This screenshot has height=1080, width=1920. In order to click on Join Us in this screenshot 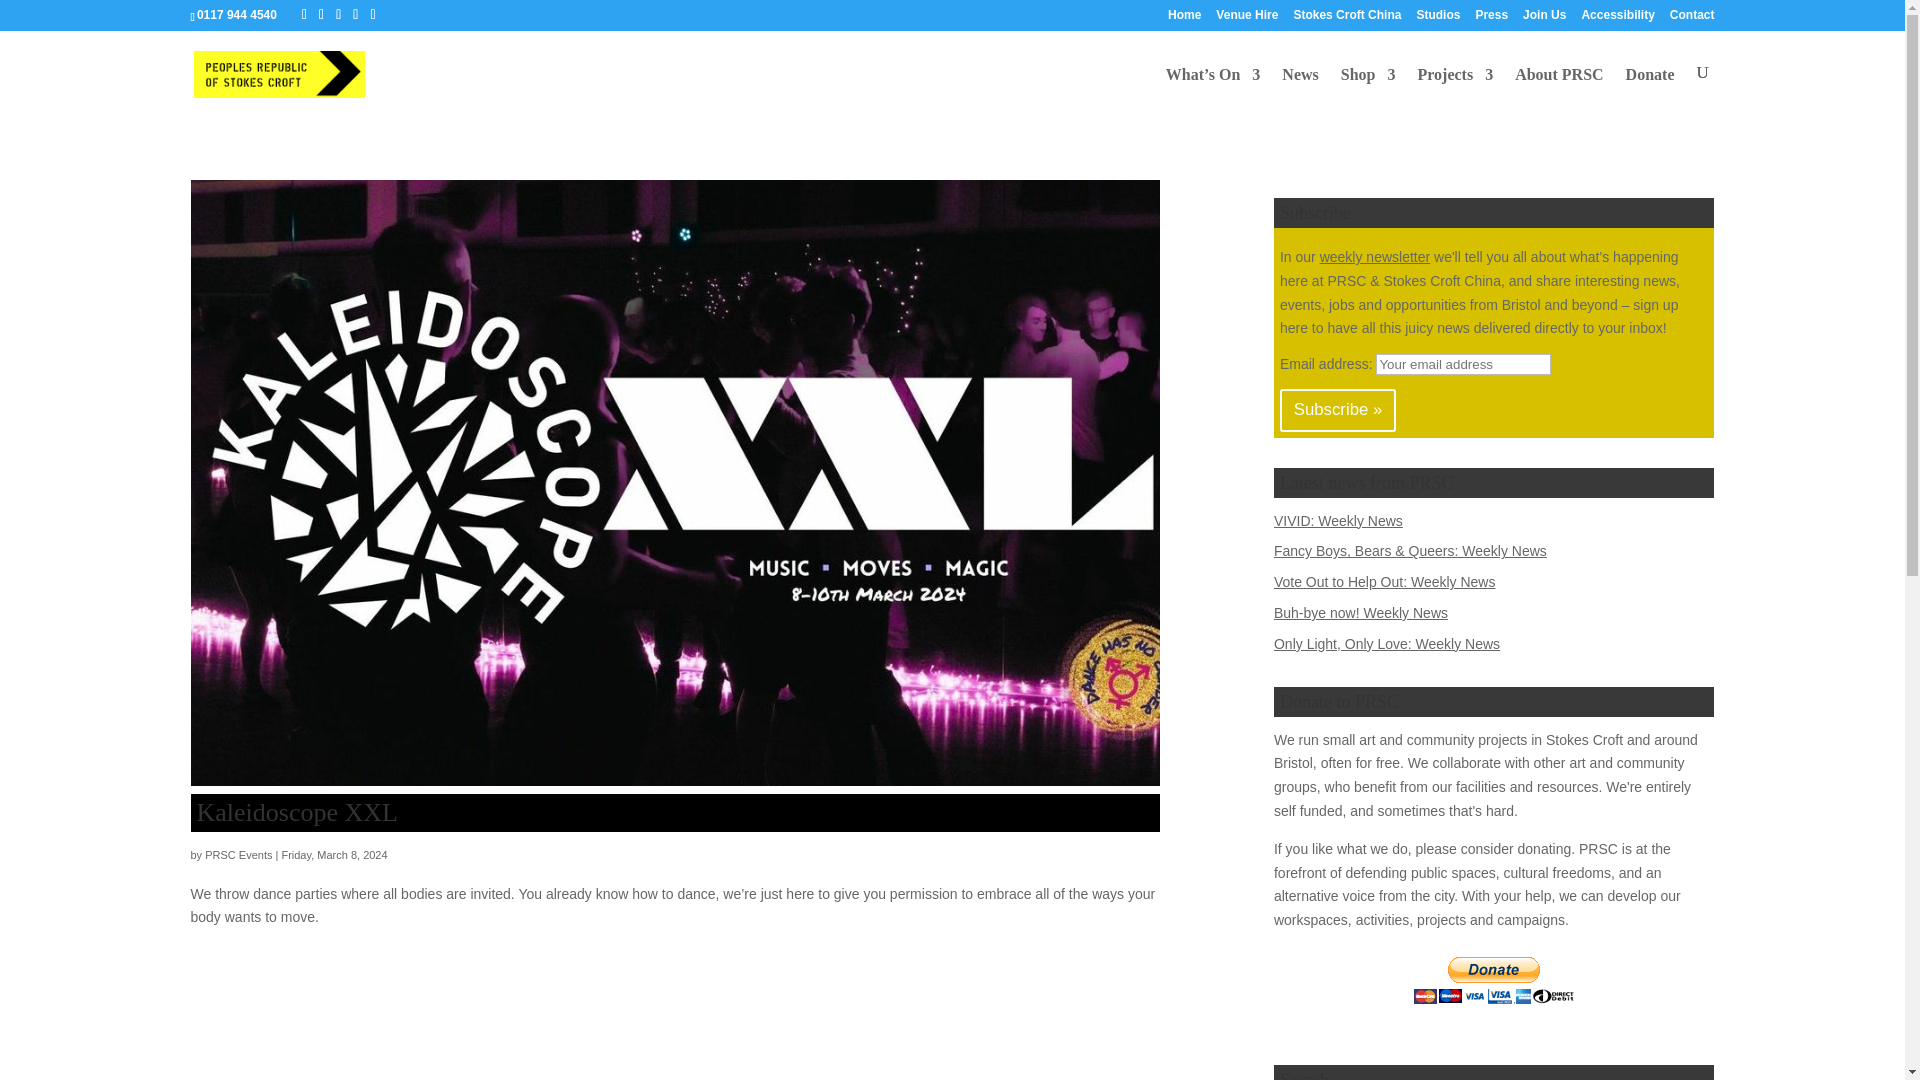, I will do `click(1544, 19)`.